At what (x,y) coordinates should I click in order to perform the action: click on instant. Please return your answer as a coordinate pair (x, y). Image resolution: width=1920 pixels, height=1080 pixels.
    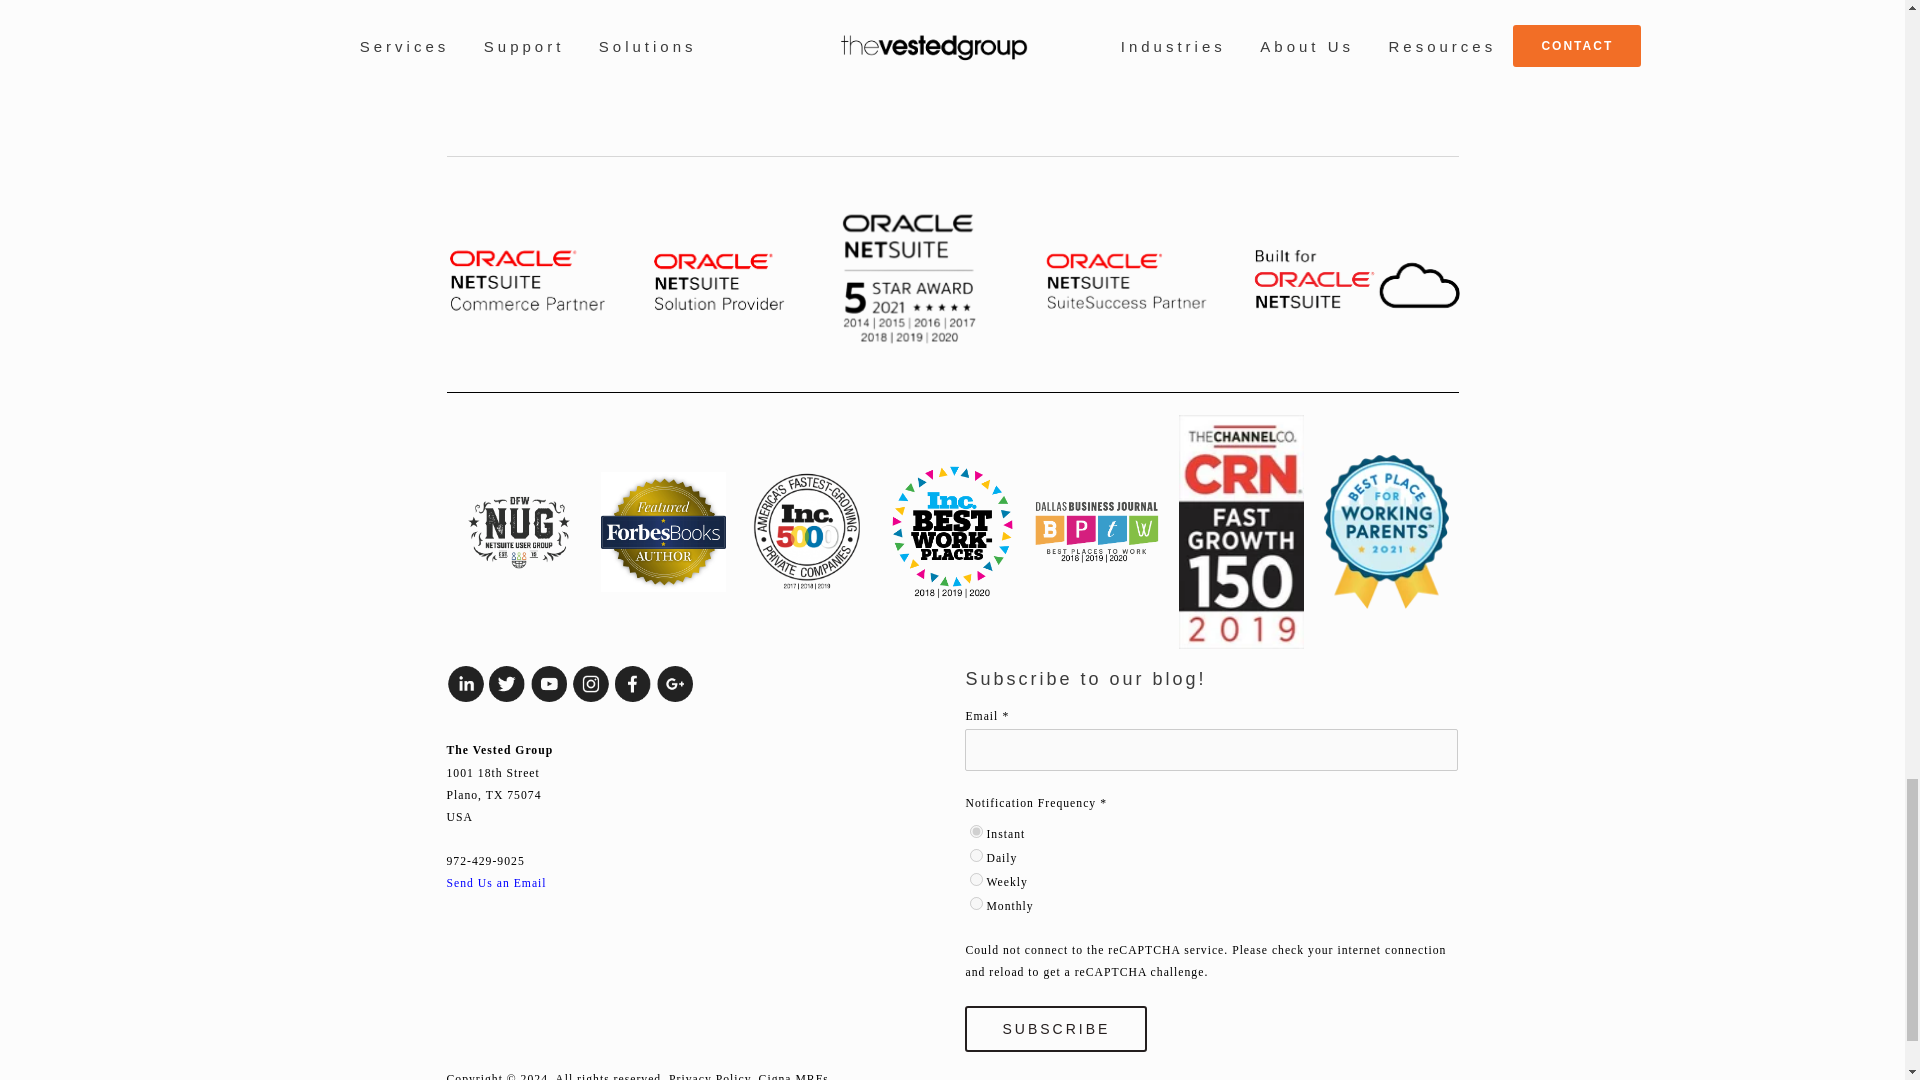
    Looking at the image, I should click on (976, 832).